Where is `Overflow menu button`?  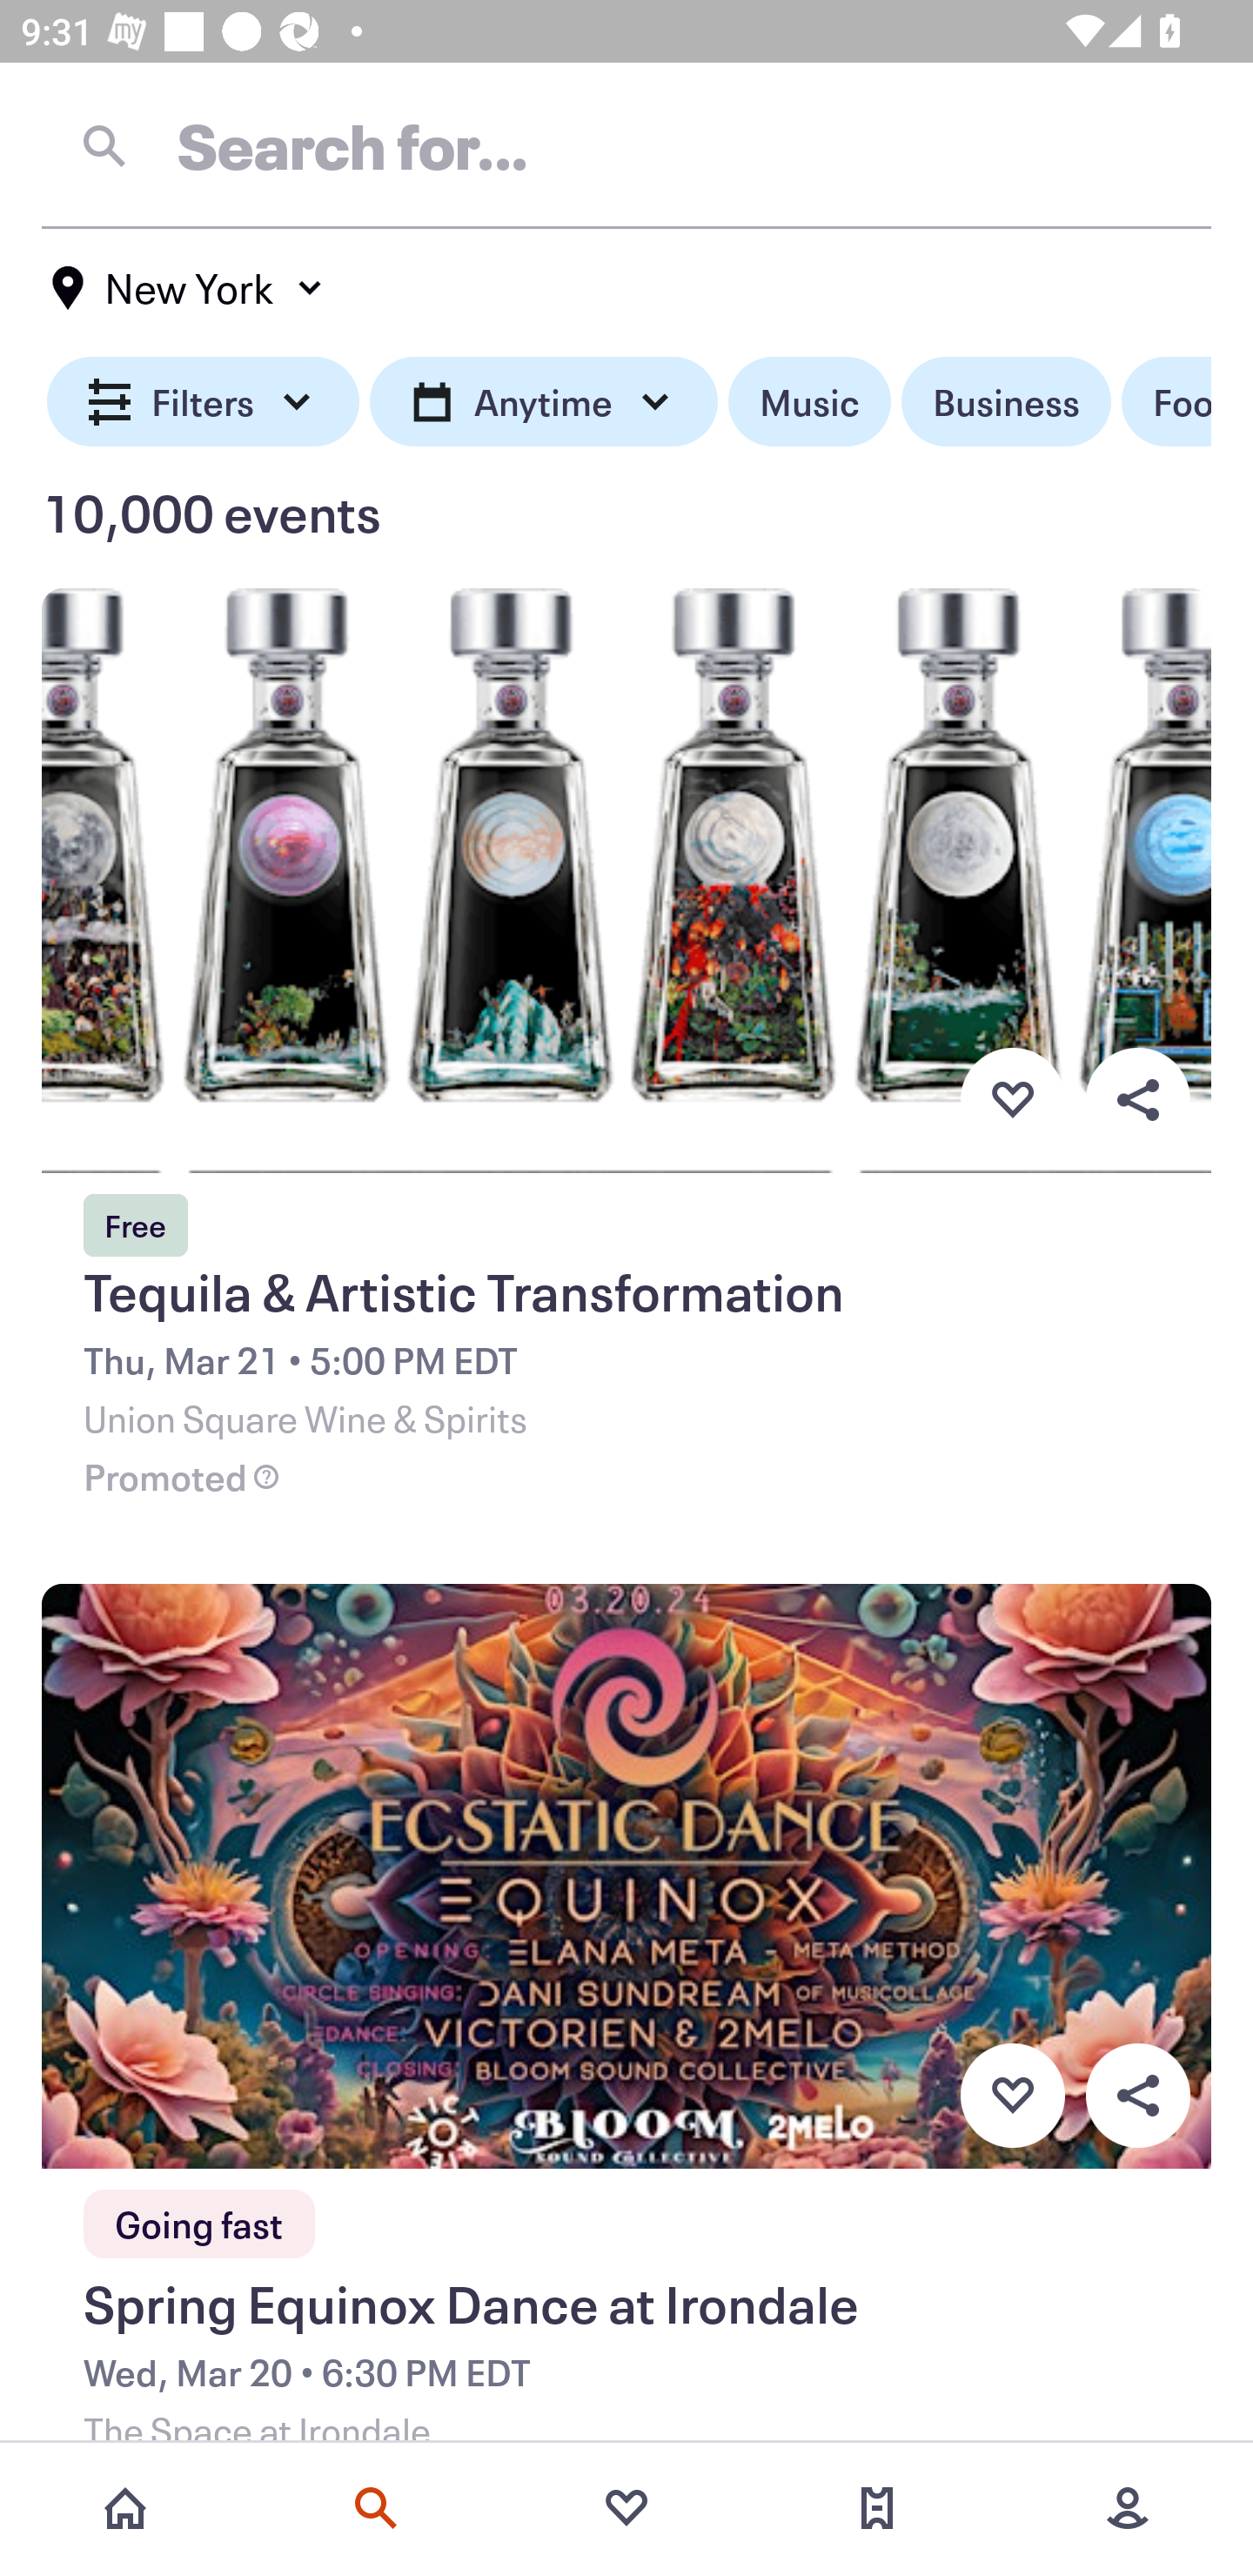 Overflow menu button is located at coordinates (1137, 1099).